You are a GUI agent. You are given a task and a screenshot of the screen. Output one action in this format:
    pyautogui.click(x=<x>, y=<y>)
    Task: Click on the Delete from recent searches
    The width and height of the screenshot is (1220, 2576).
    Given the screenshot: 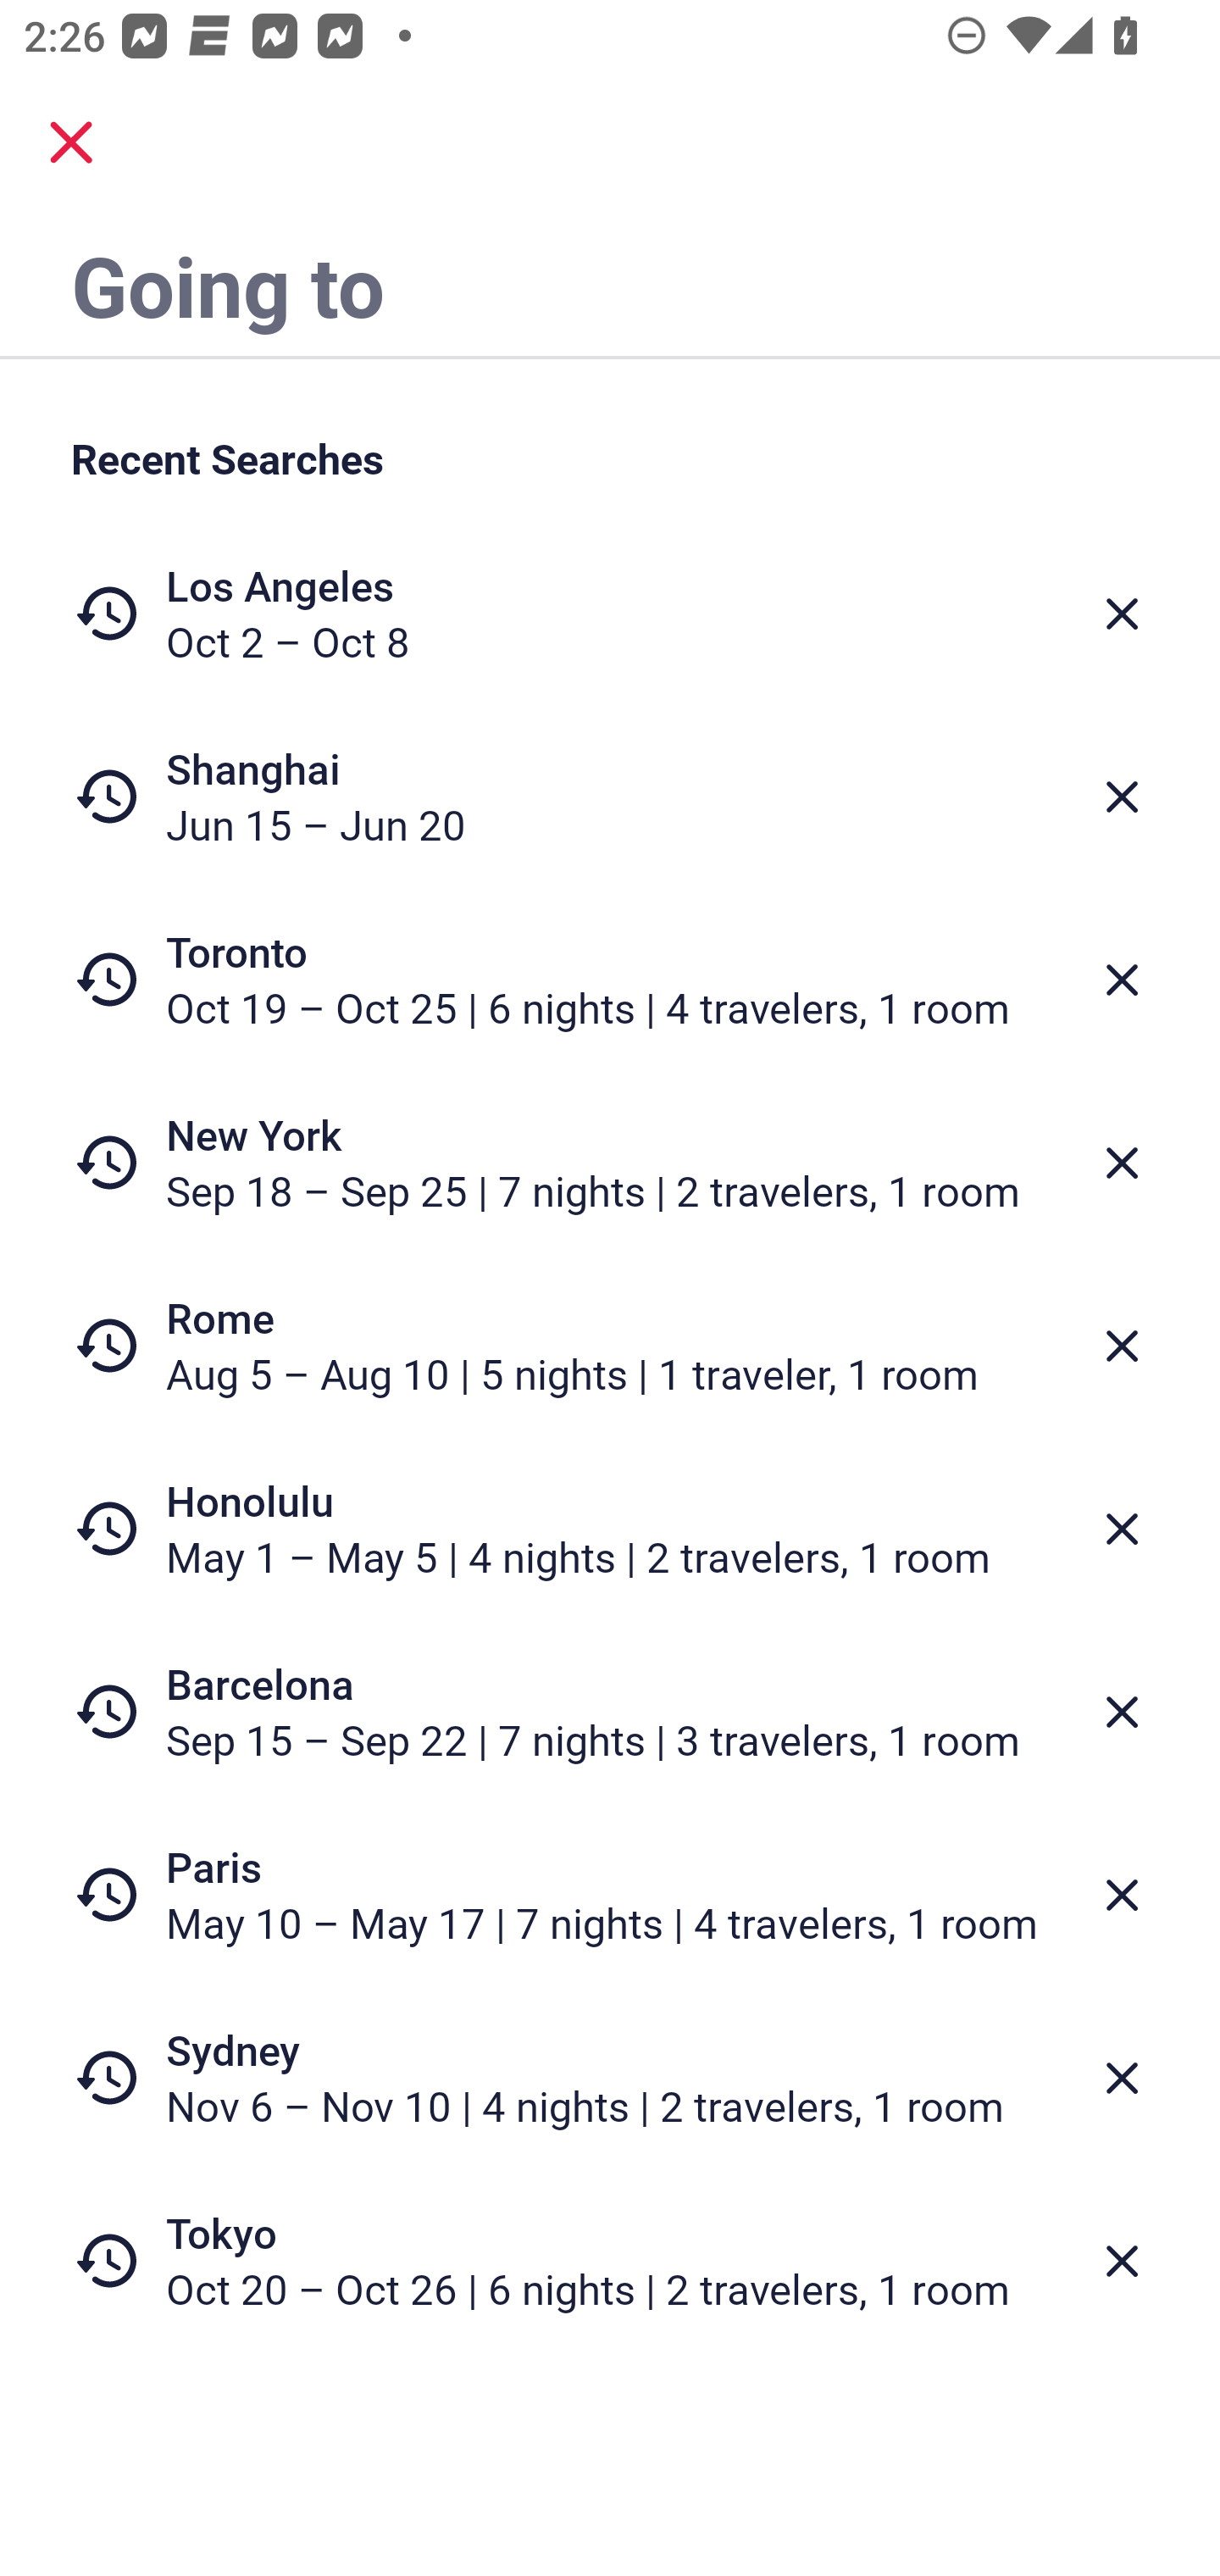 What is the action you would take?
    pyautogui.click(x=1122, y=797)
    